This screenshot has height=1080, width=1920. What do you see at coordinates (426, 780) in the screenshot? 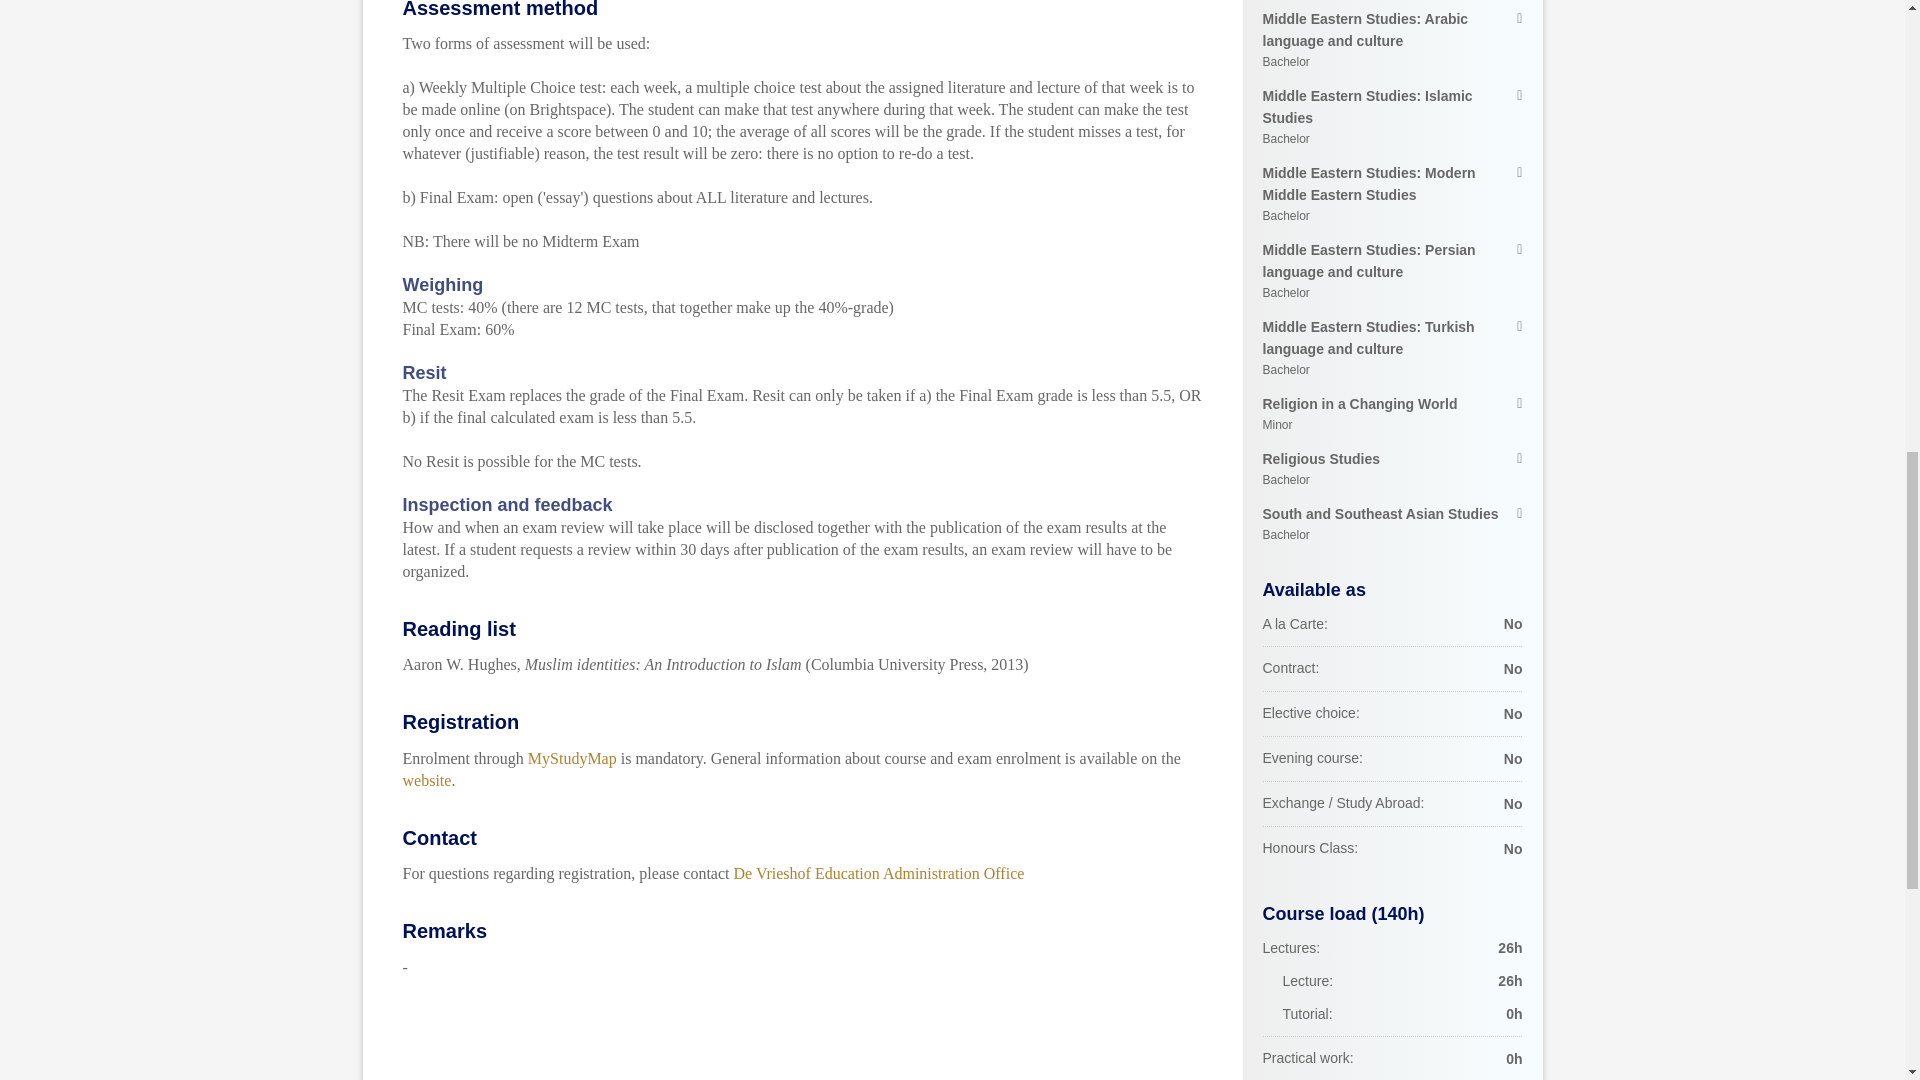
I see `De Vrieshof Education Administration Office` at bounding box center [426, 780].